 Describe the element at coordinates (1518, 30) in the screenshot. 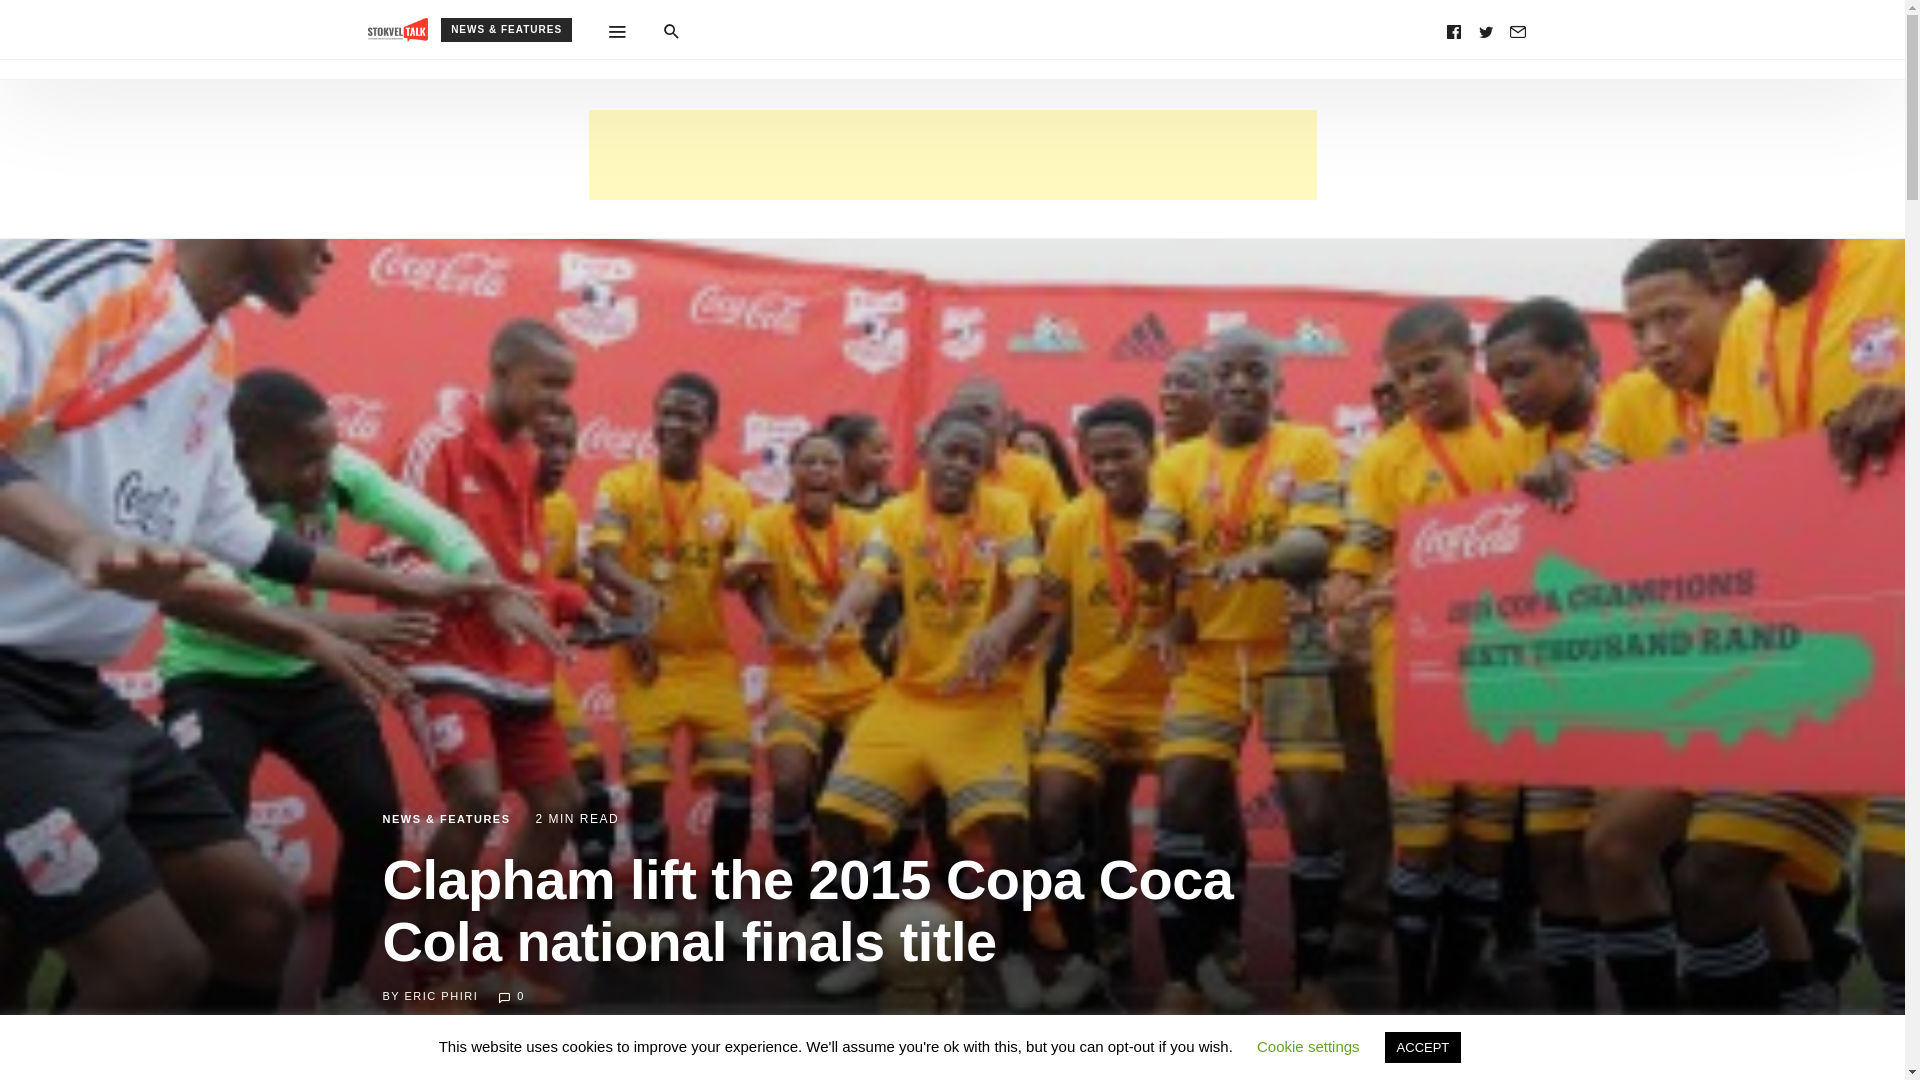

I see `Email` at that location.